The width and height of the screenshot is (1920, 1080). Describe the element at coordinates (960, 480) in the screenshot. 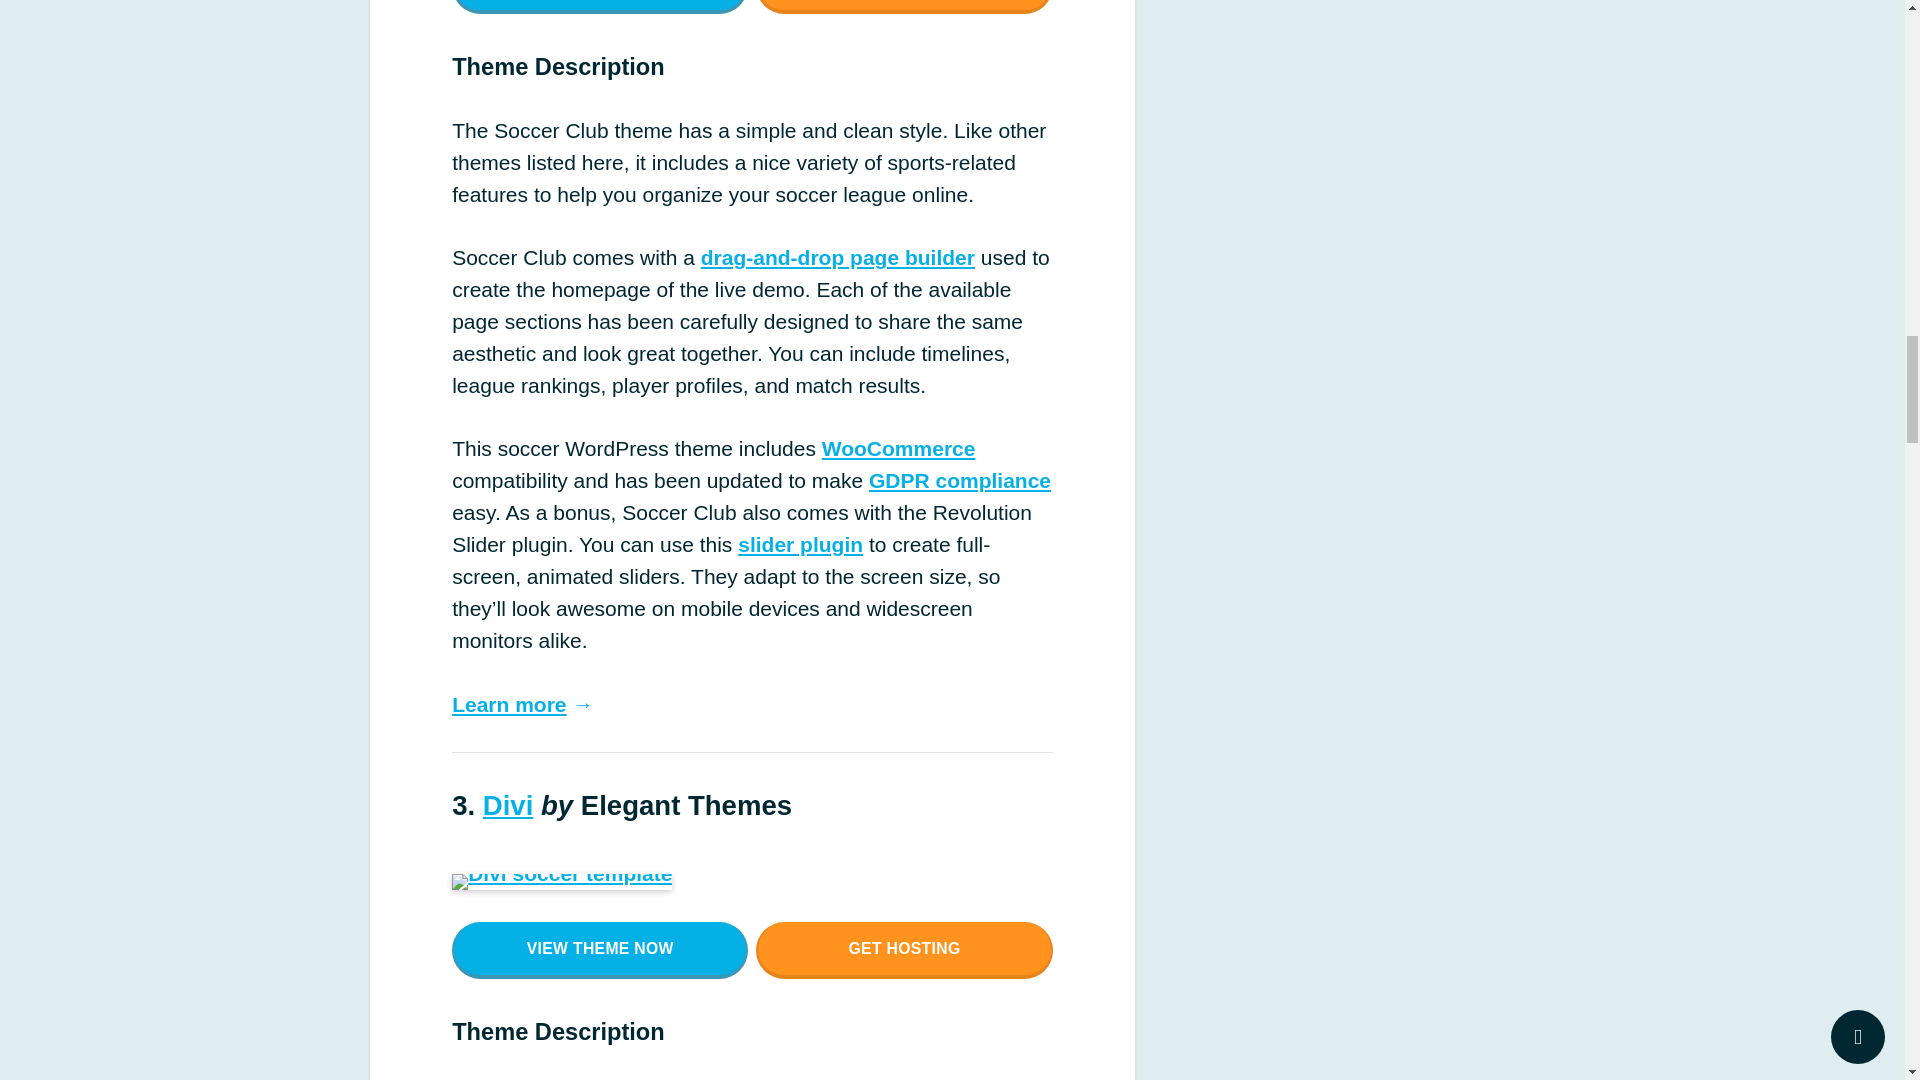

I see `GDPR compliance` at that location.